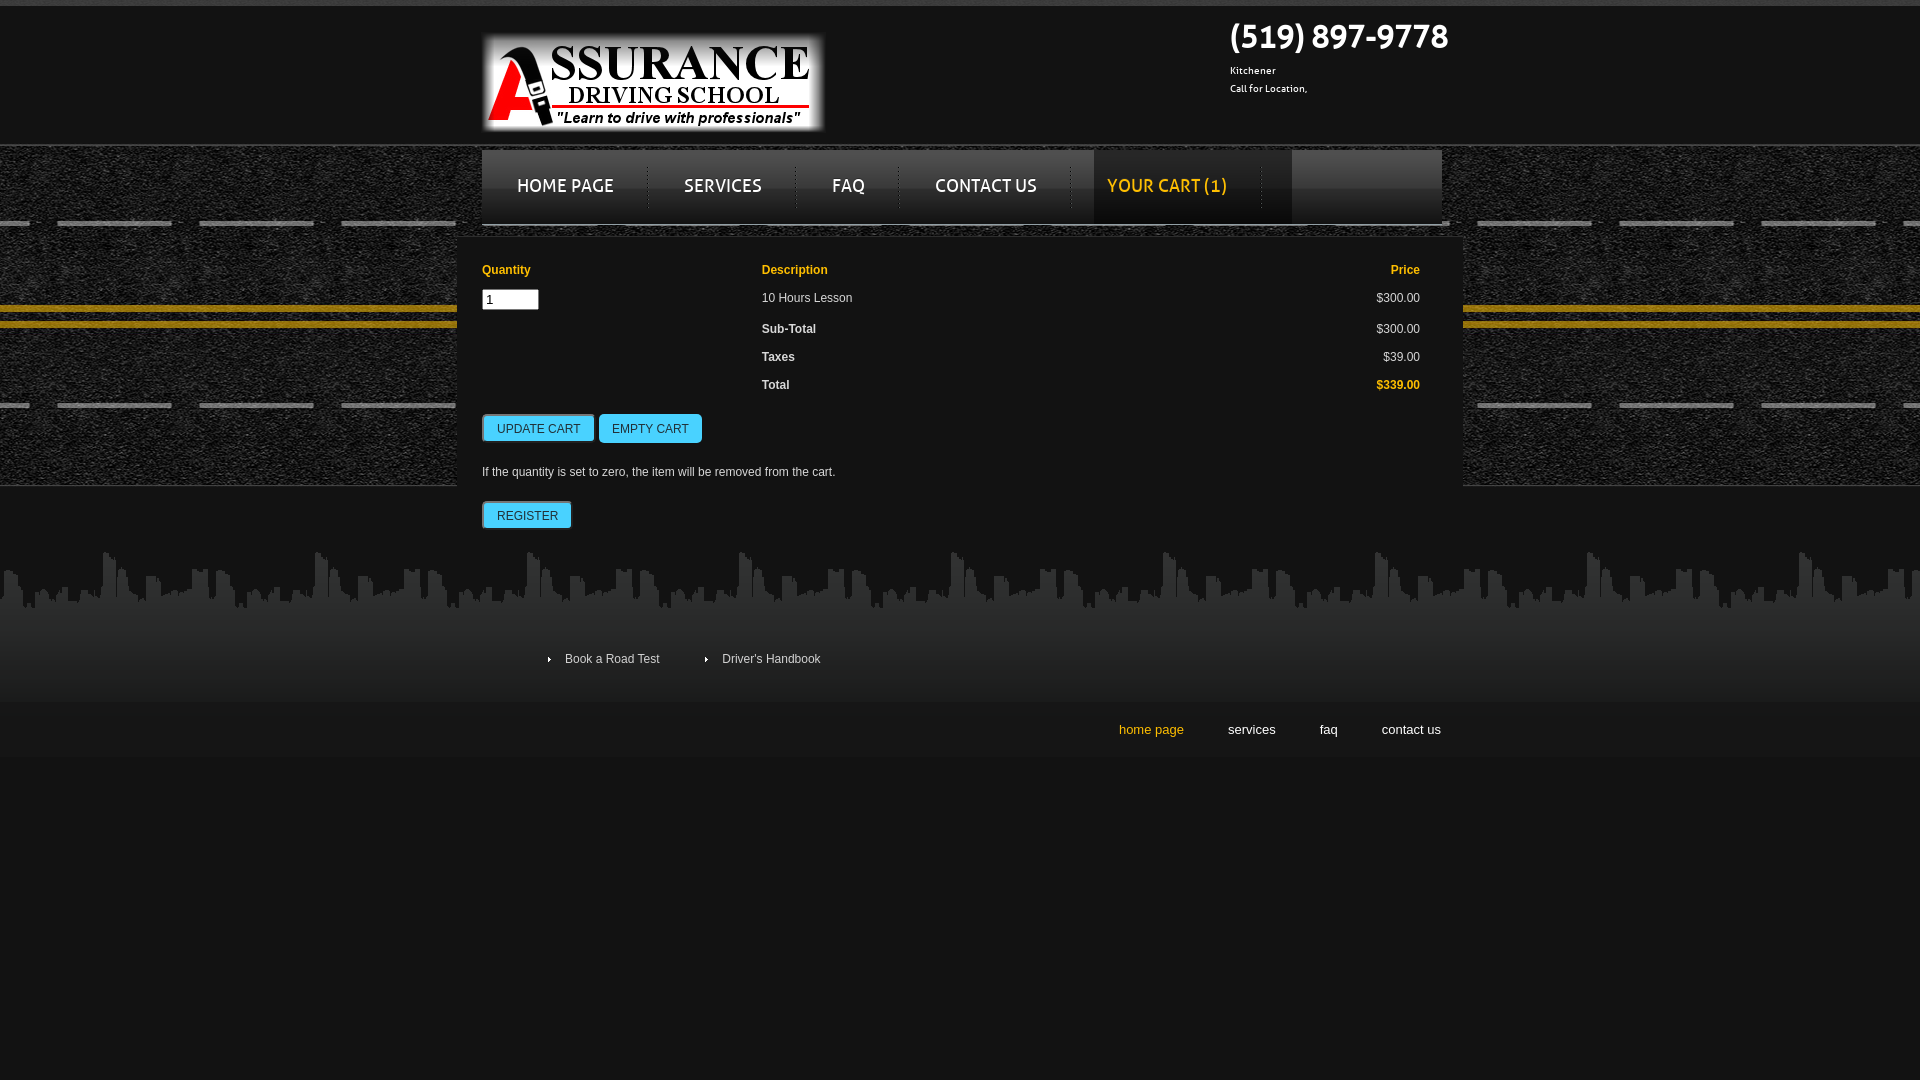  I want to click on Update Cart, so click(539, 428).